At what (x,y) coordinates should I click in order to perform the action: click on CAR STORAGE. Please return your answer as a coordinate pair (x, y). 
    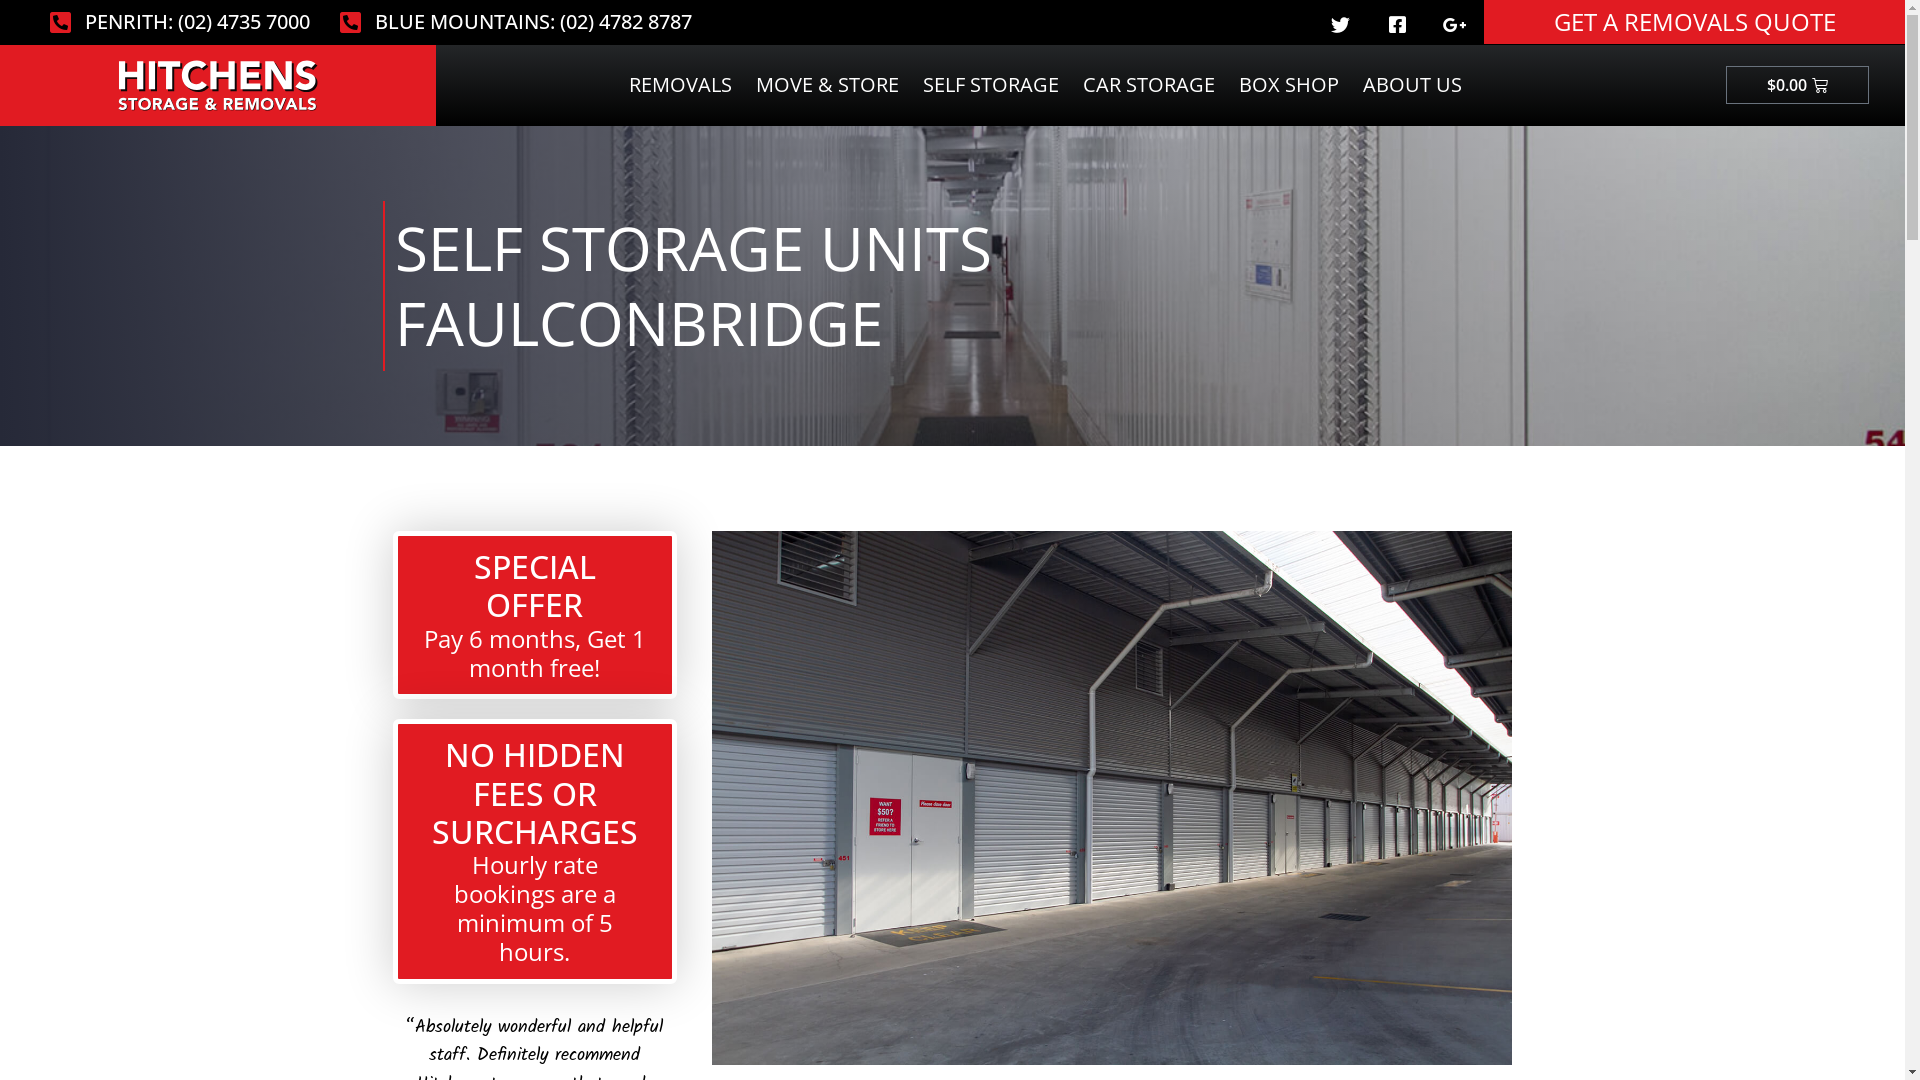
    Looking at the image, I should click on (1149, 85).